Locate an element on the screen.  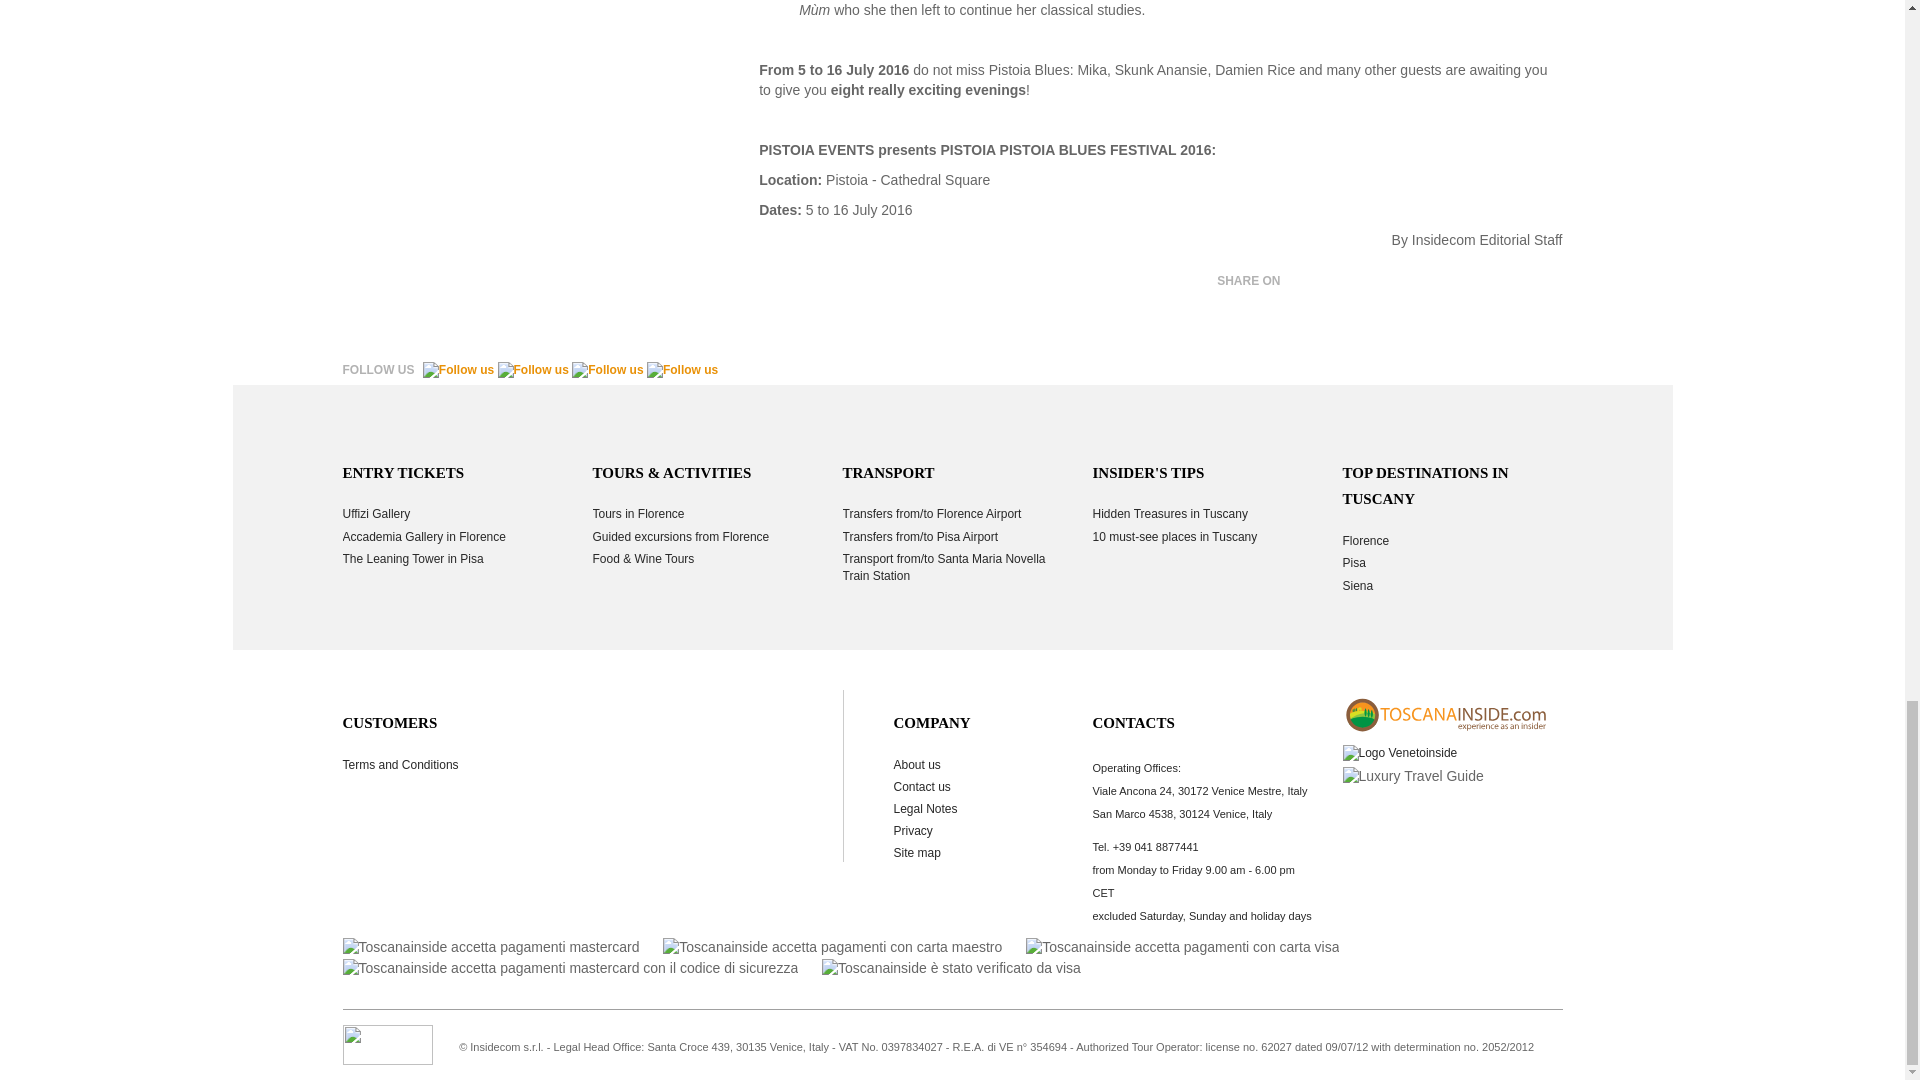
share on LinkedIn is located at coordinates (1425, 282).